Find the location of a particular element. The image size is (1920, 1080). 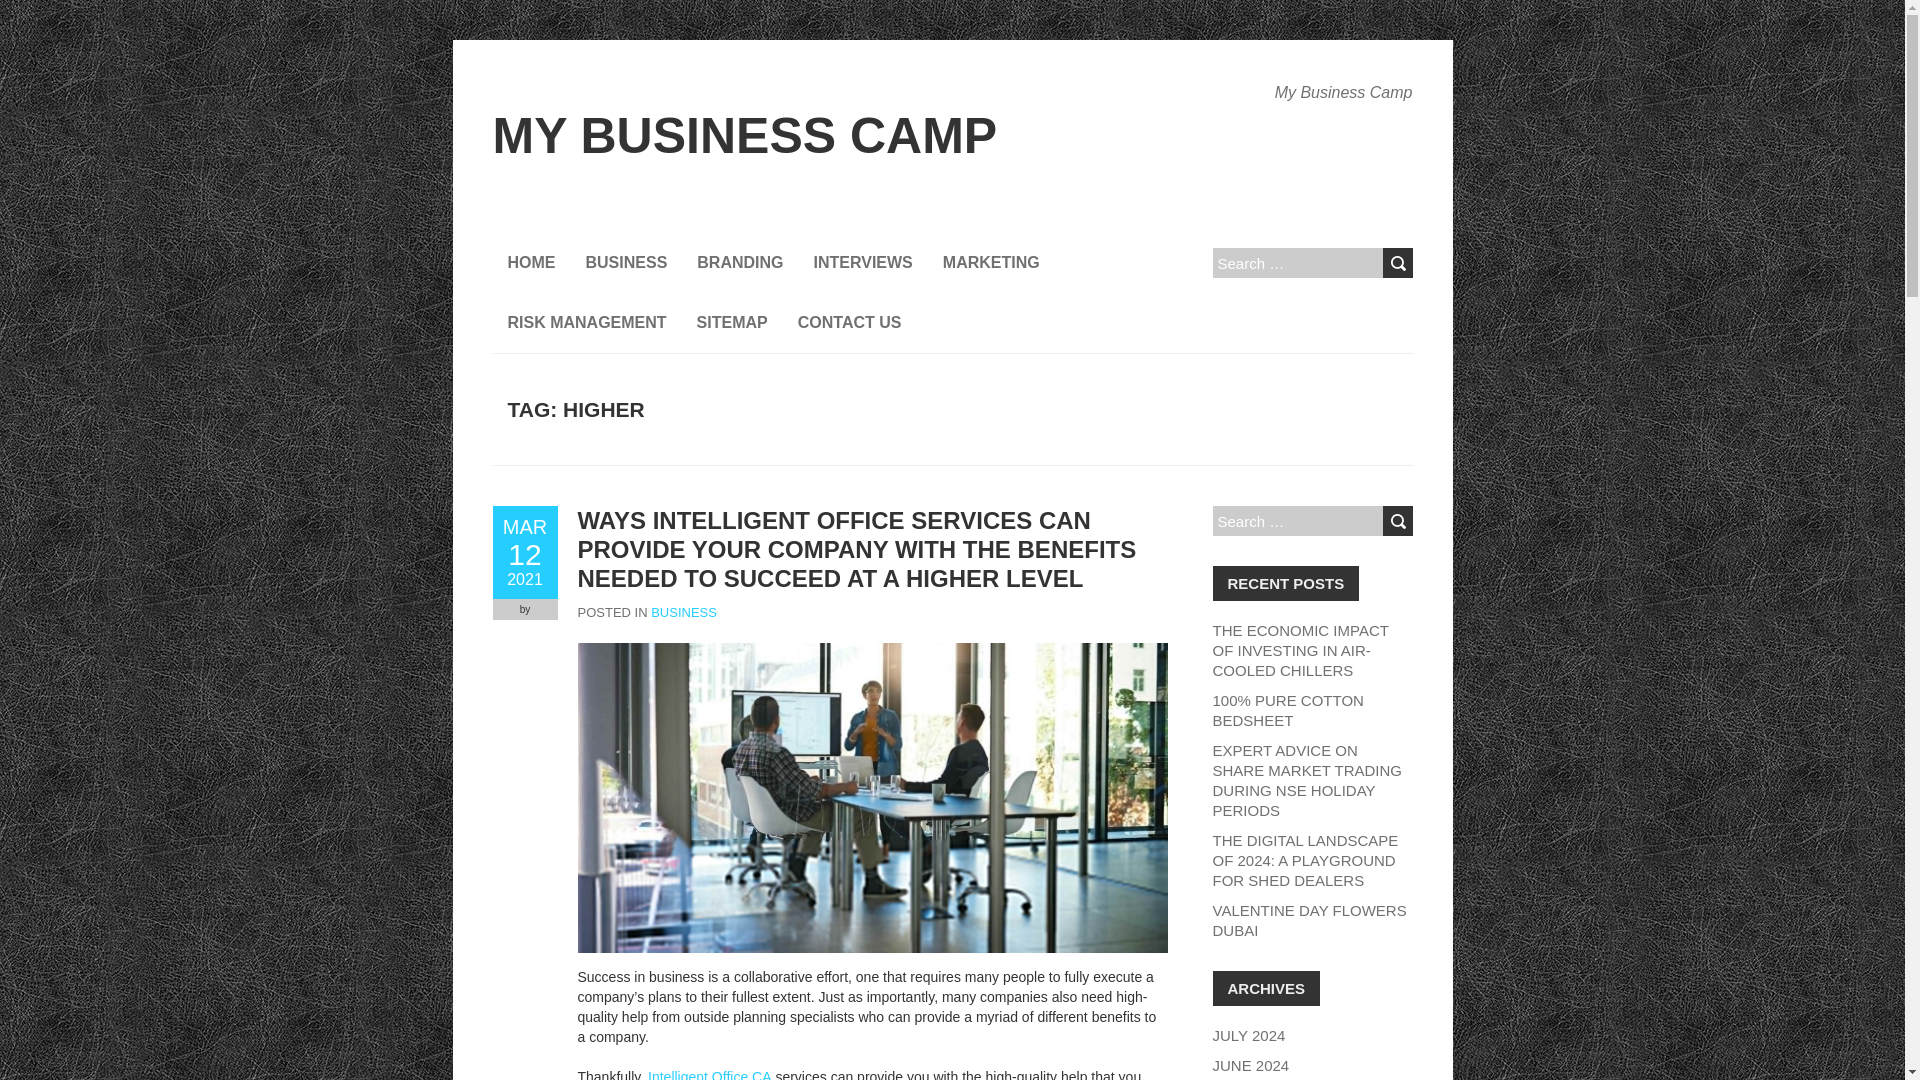

THE ECONOMIC IMPACT OF INVESTING IN AIR-COOLED CHILLERS is located at coordinates (1300, 650).